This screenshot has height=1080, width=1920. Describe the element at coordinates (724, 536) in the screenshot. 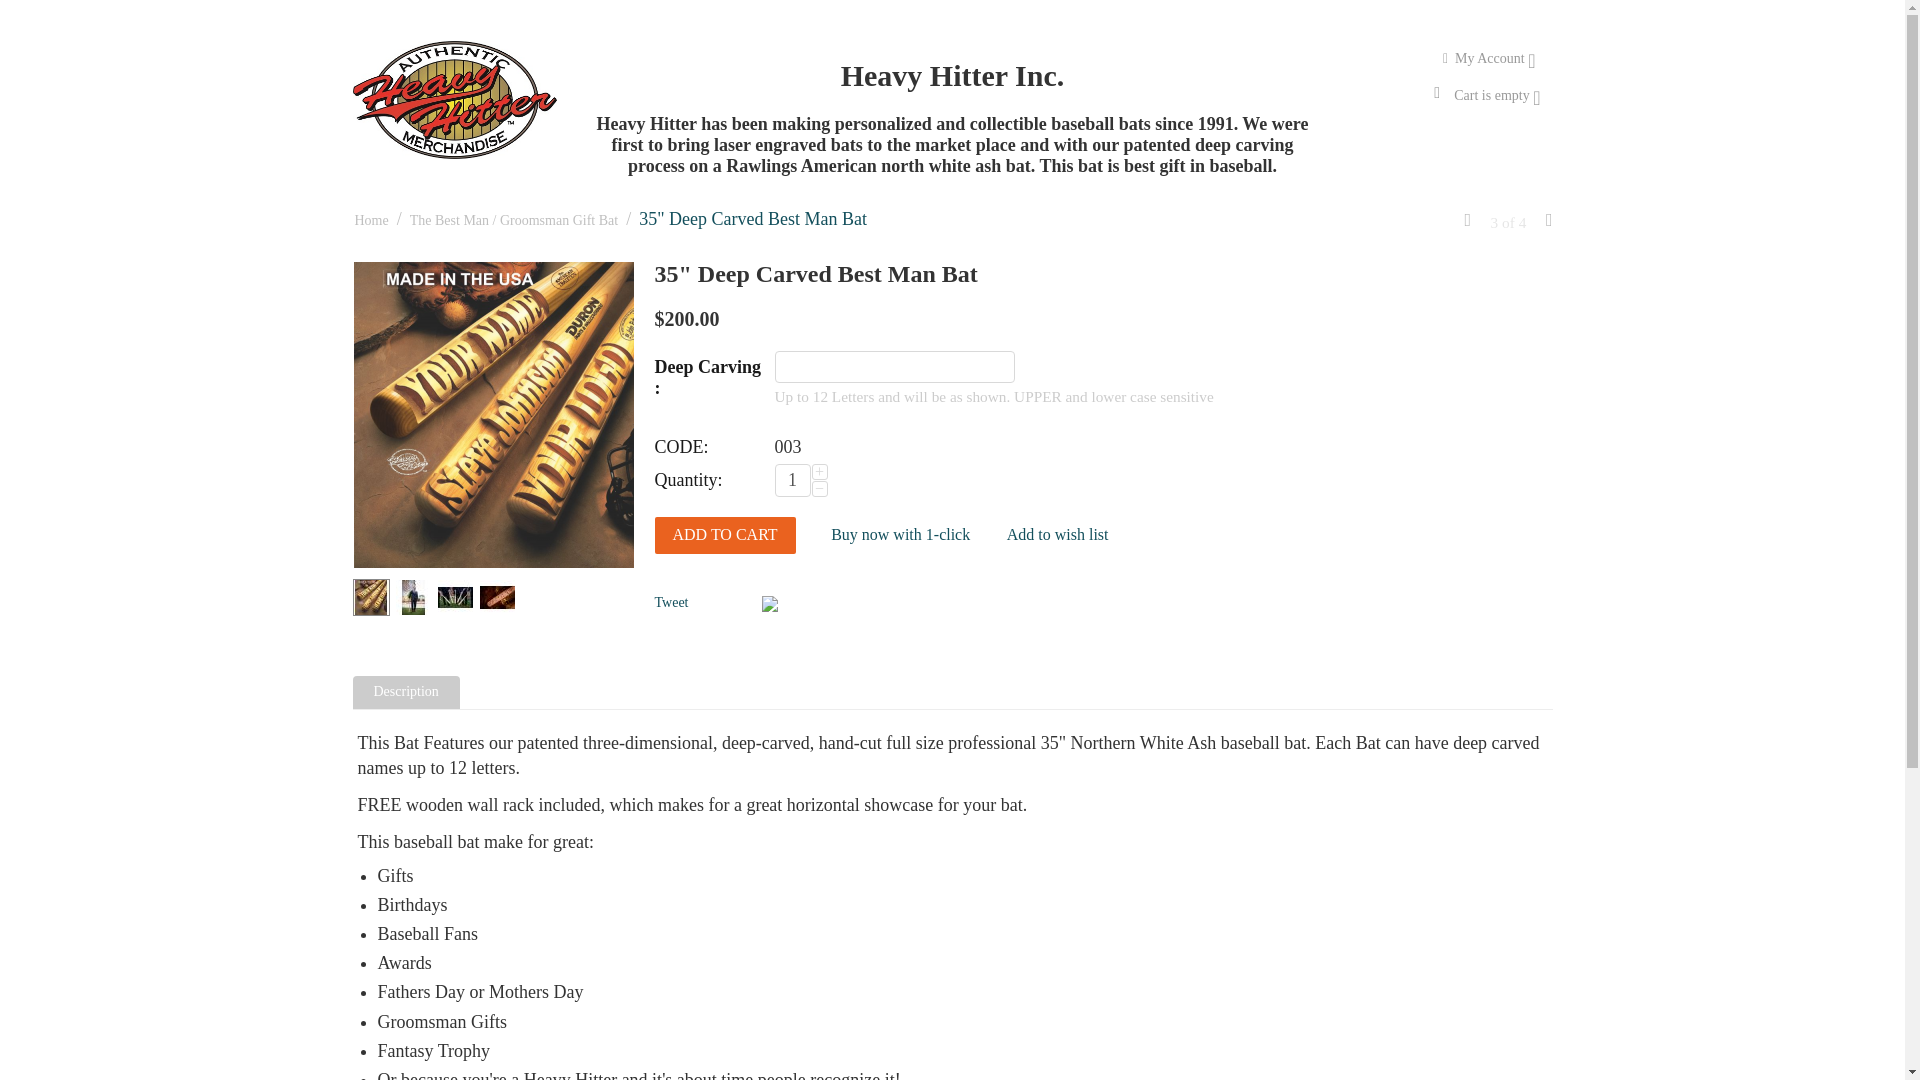

I see `ADD TO CART` at that location.